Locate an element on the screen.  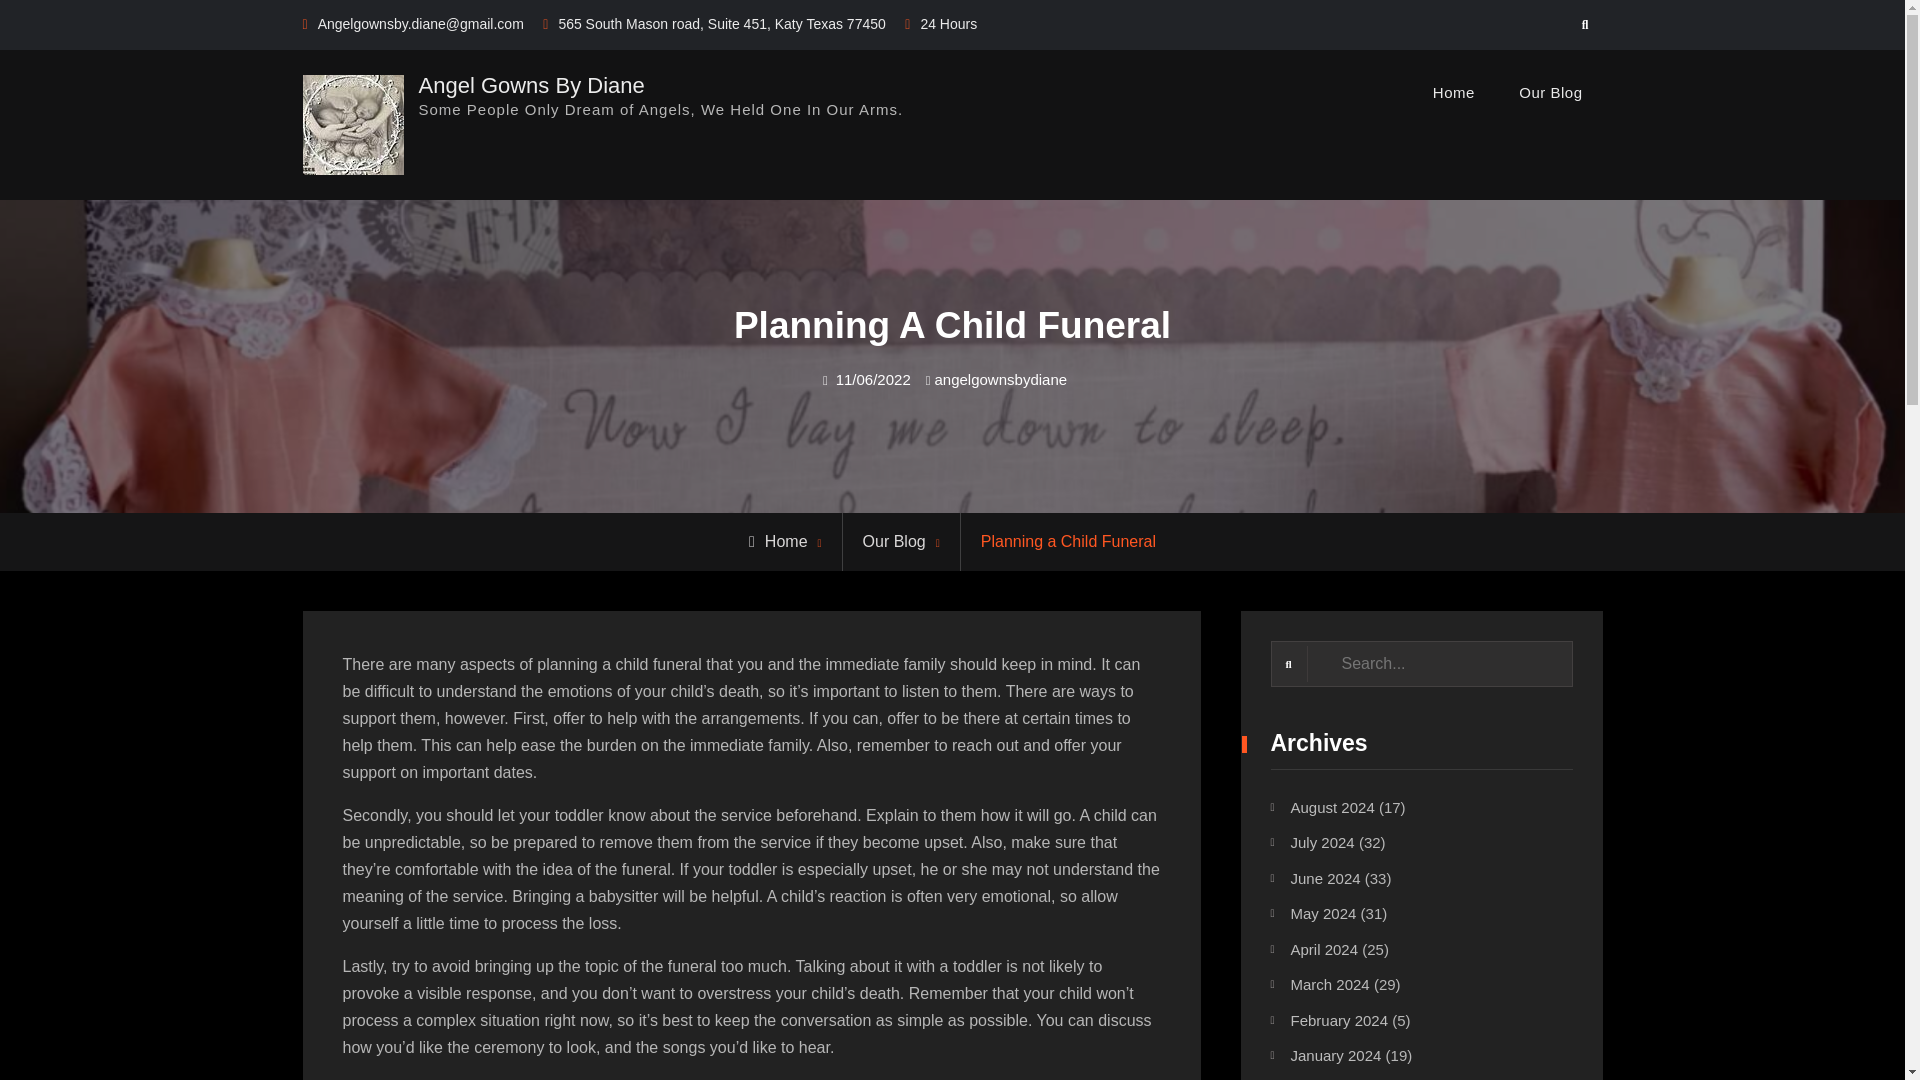
Our Blog is located at coordinates (894, 541).